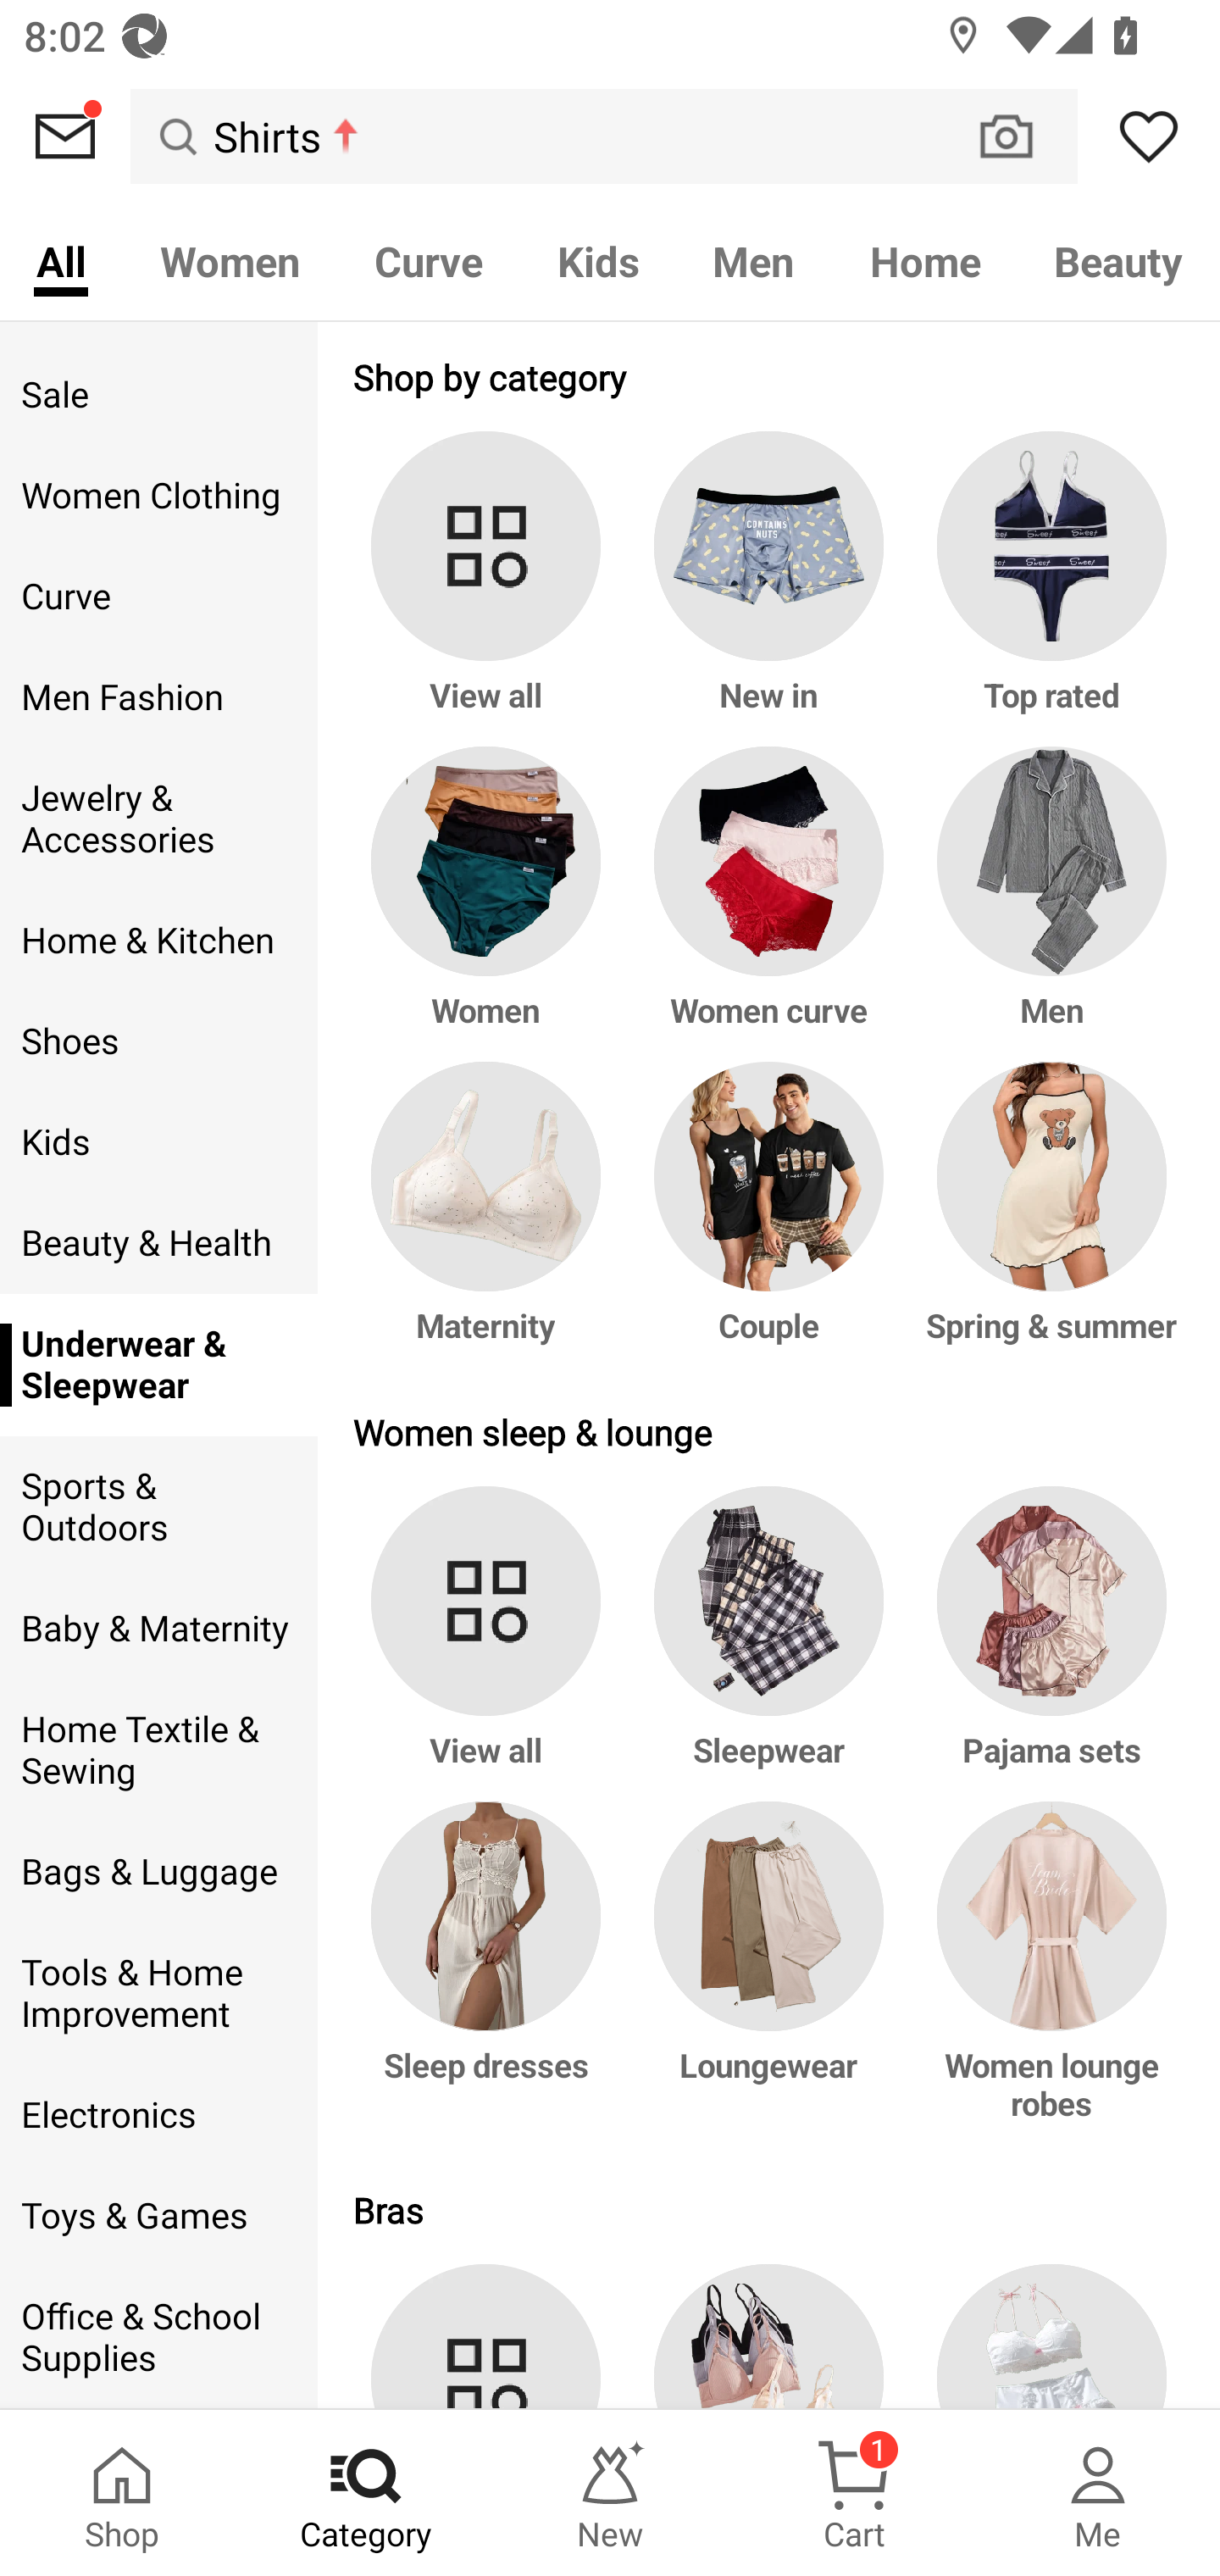  Describe the element at coordinates (158, 1629) in the screenshot. I see `Baby & Maternity` at that location.